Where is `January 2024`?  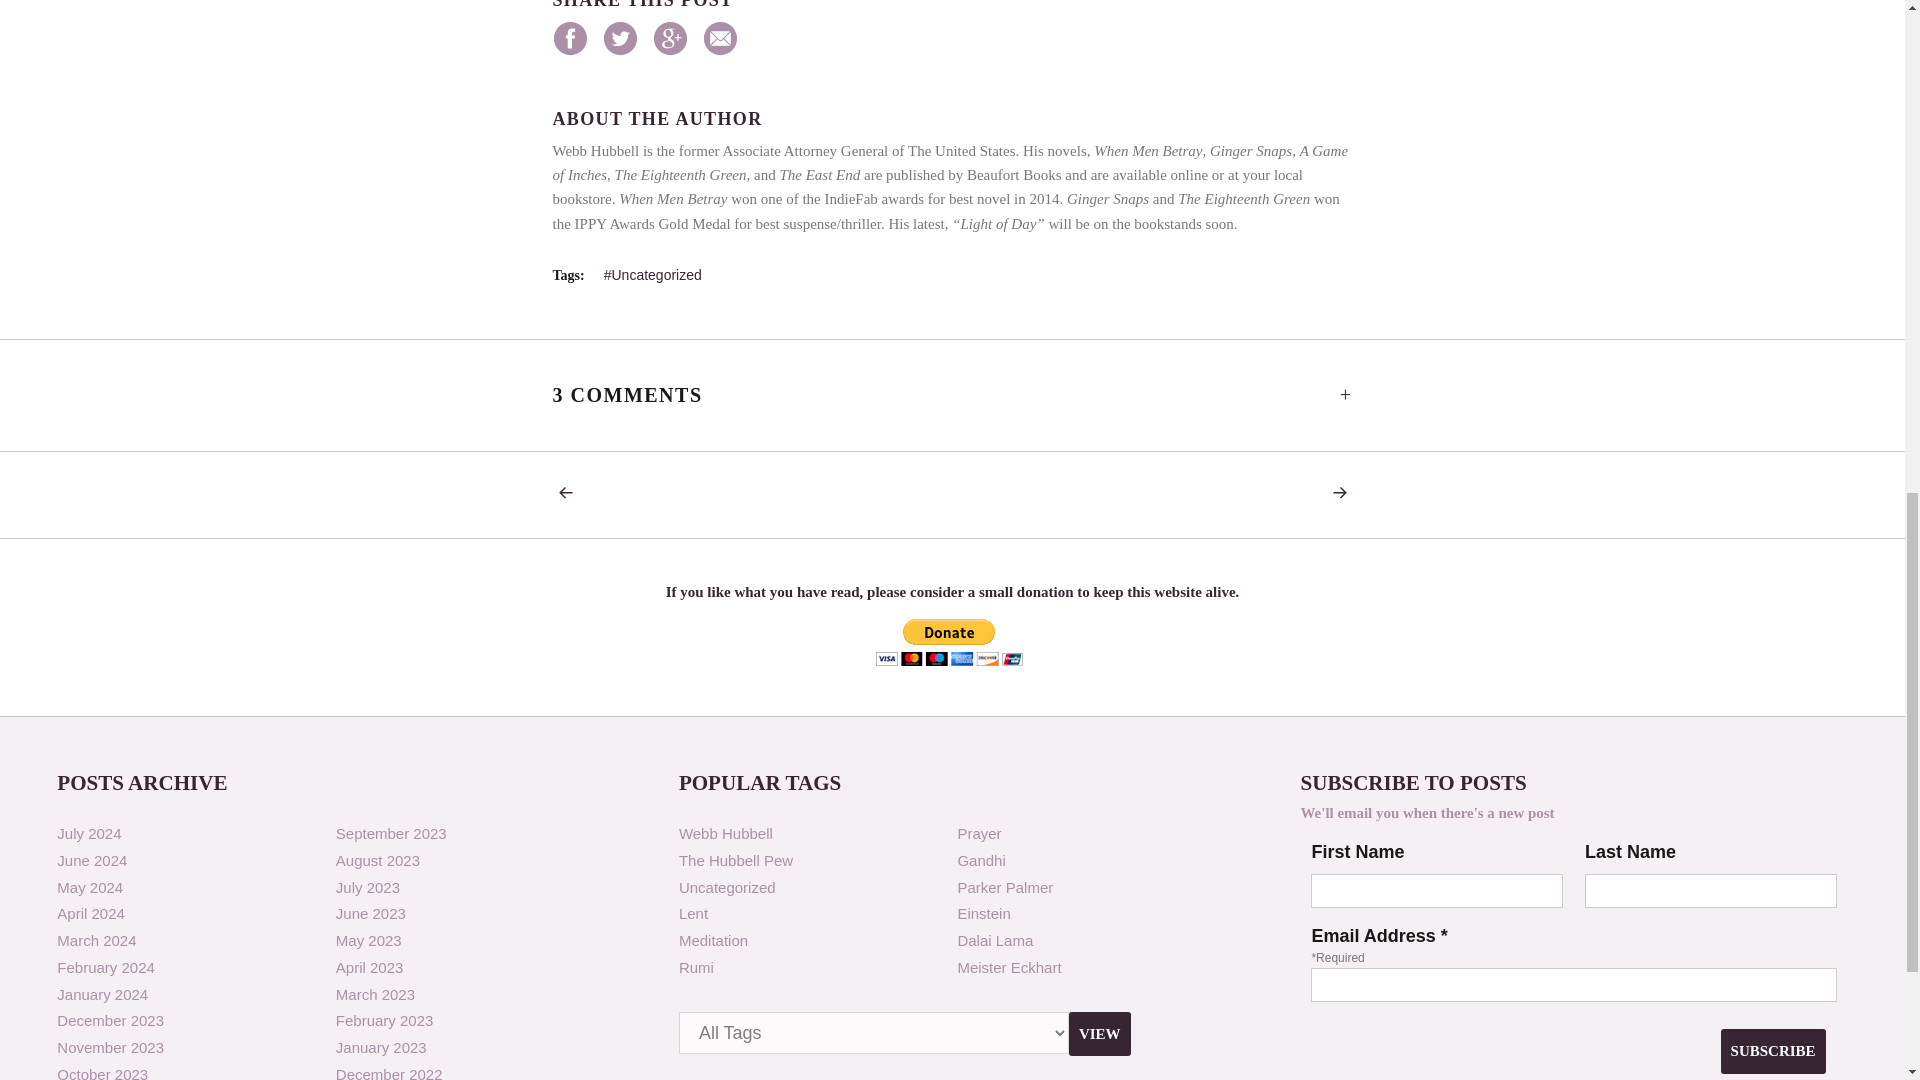
January 2024 is located at coordinates (102, 994).